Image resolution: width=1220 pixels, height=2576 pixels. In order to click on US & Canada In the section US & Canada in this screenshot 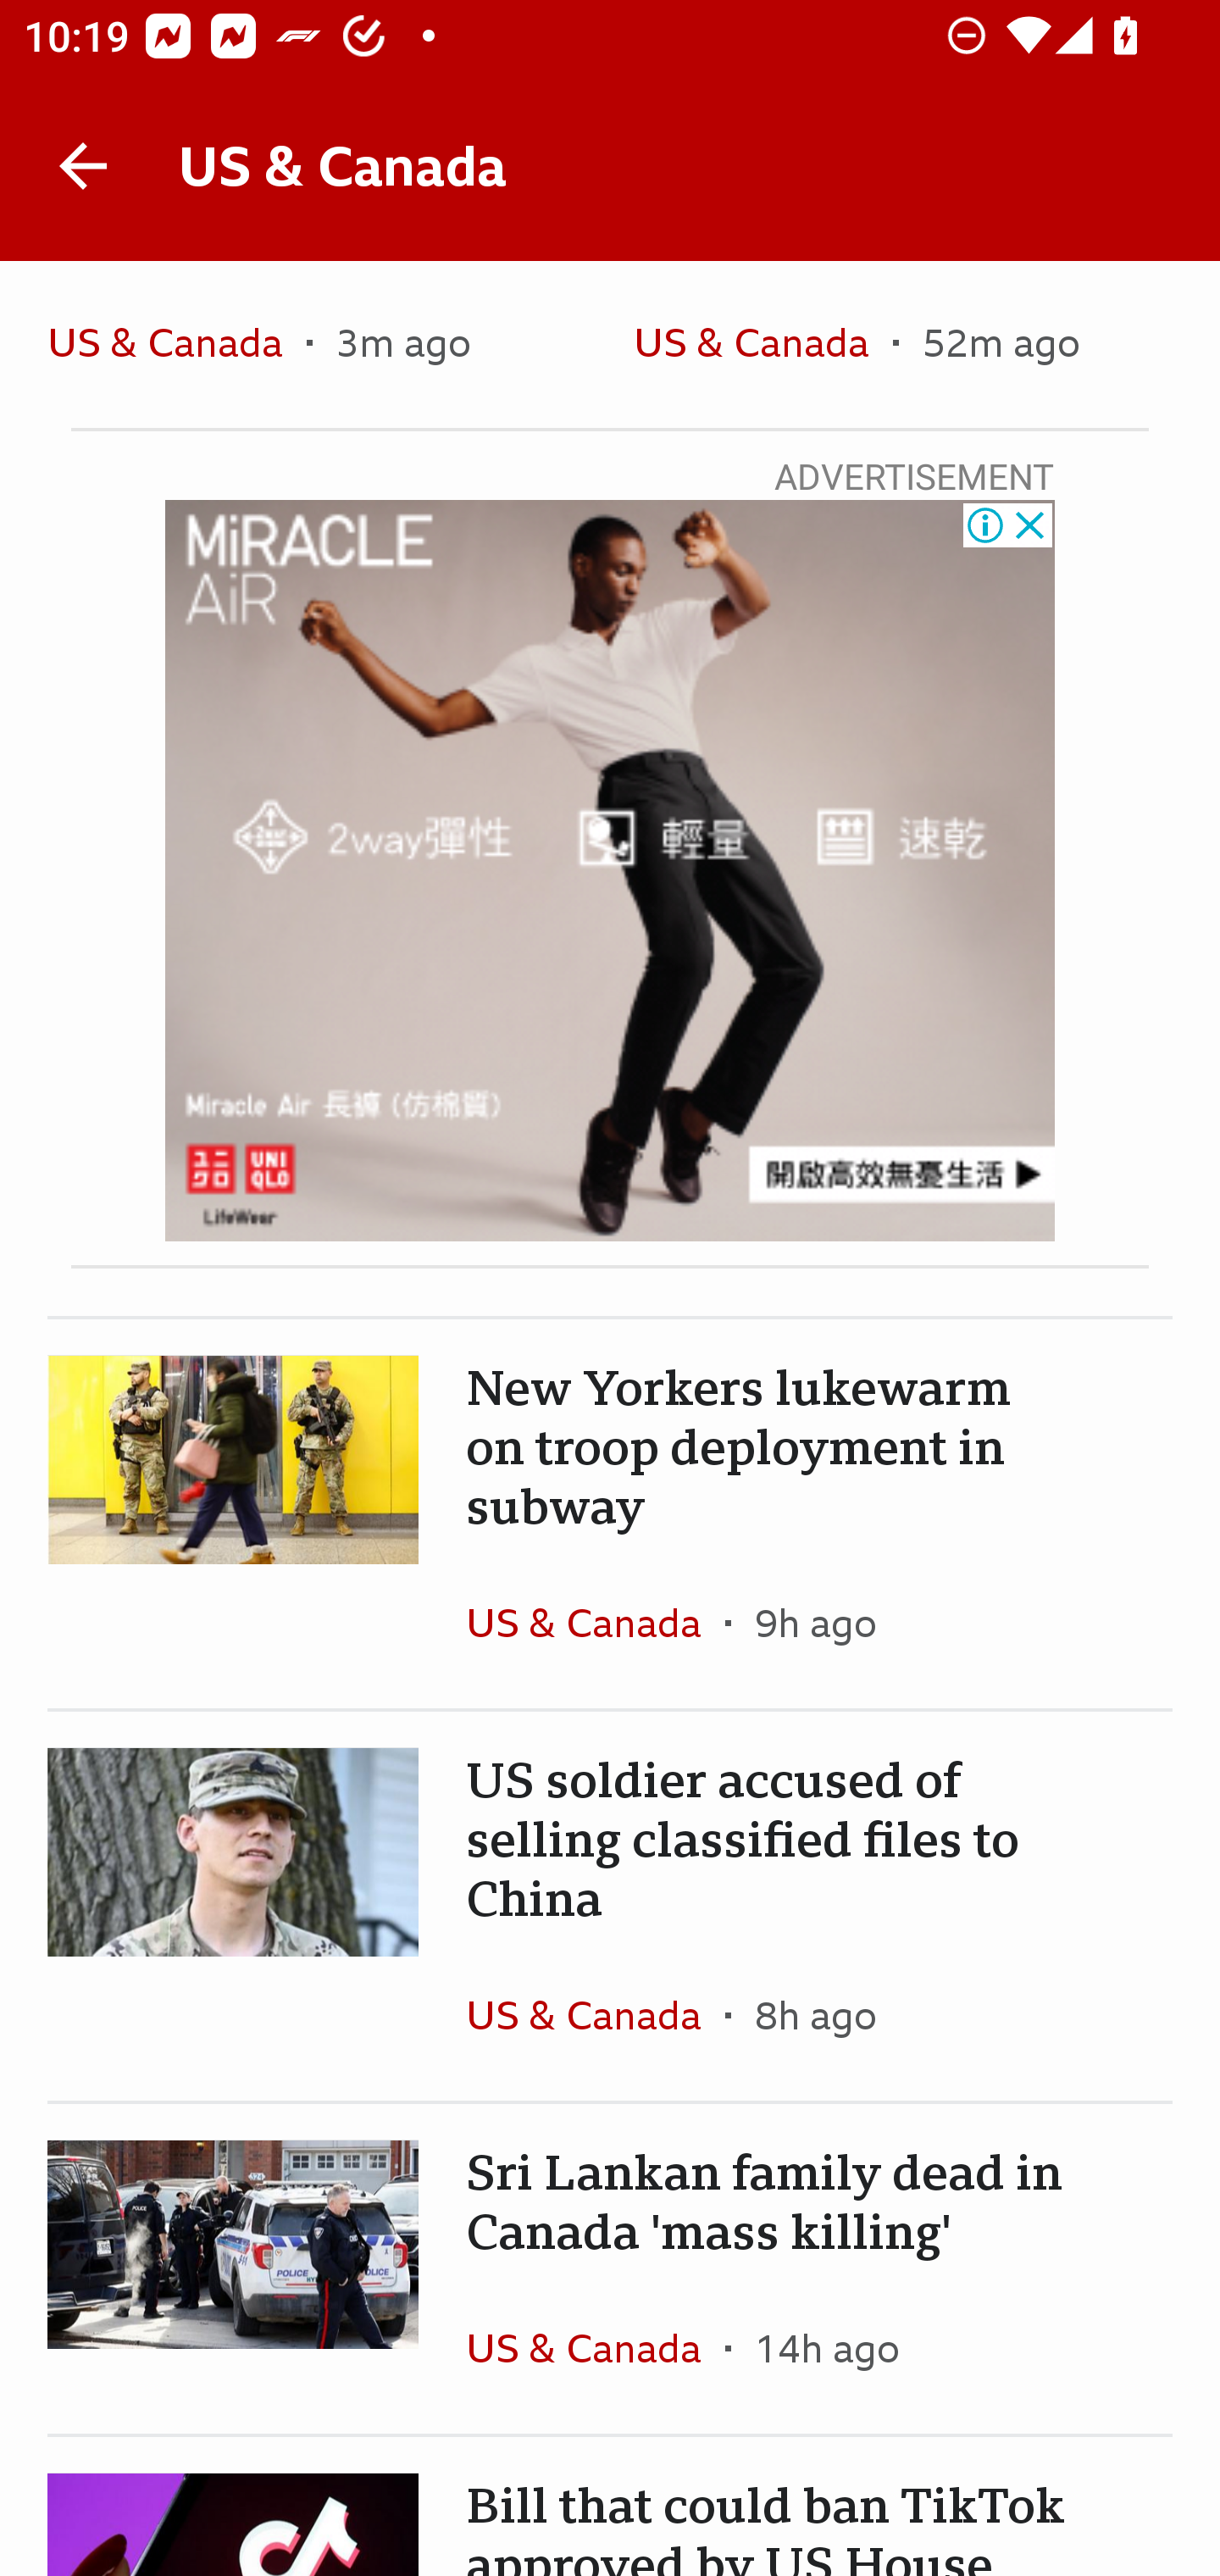, I will do `click(762, 344)`.